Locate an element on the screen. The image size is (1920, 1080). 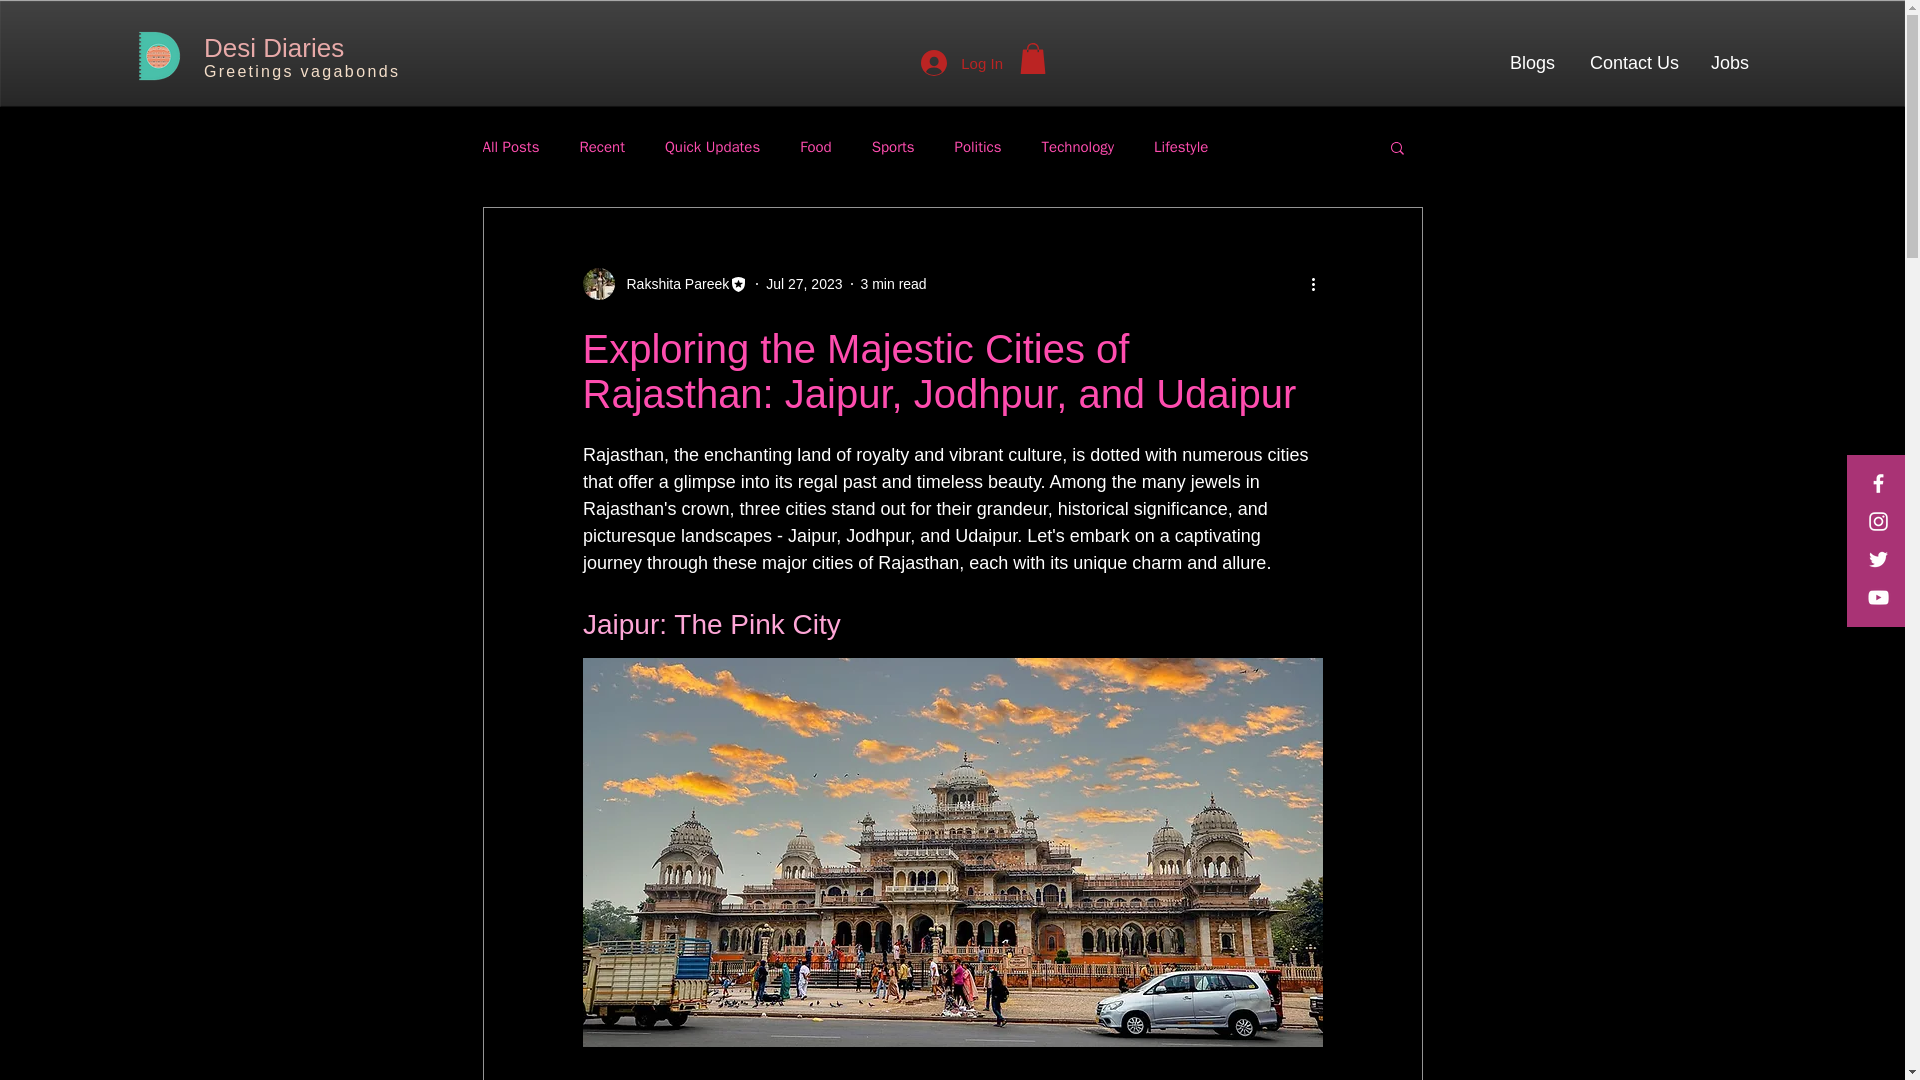
Rakshita Pareek is located at coordinates (672, 284).